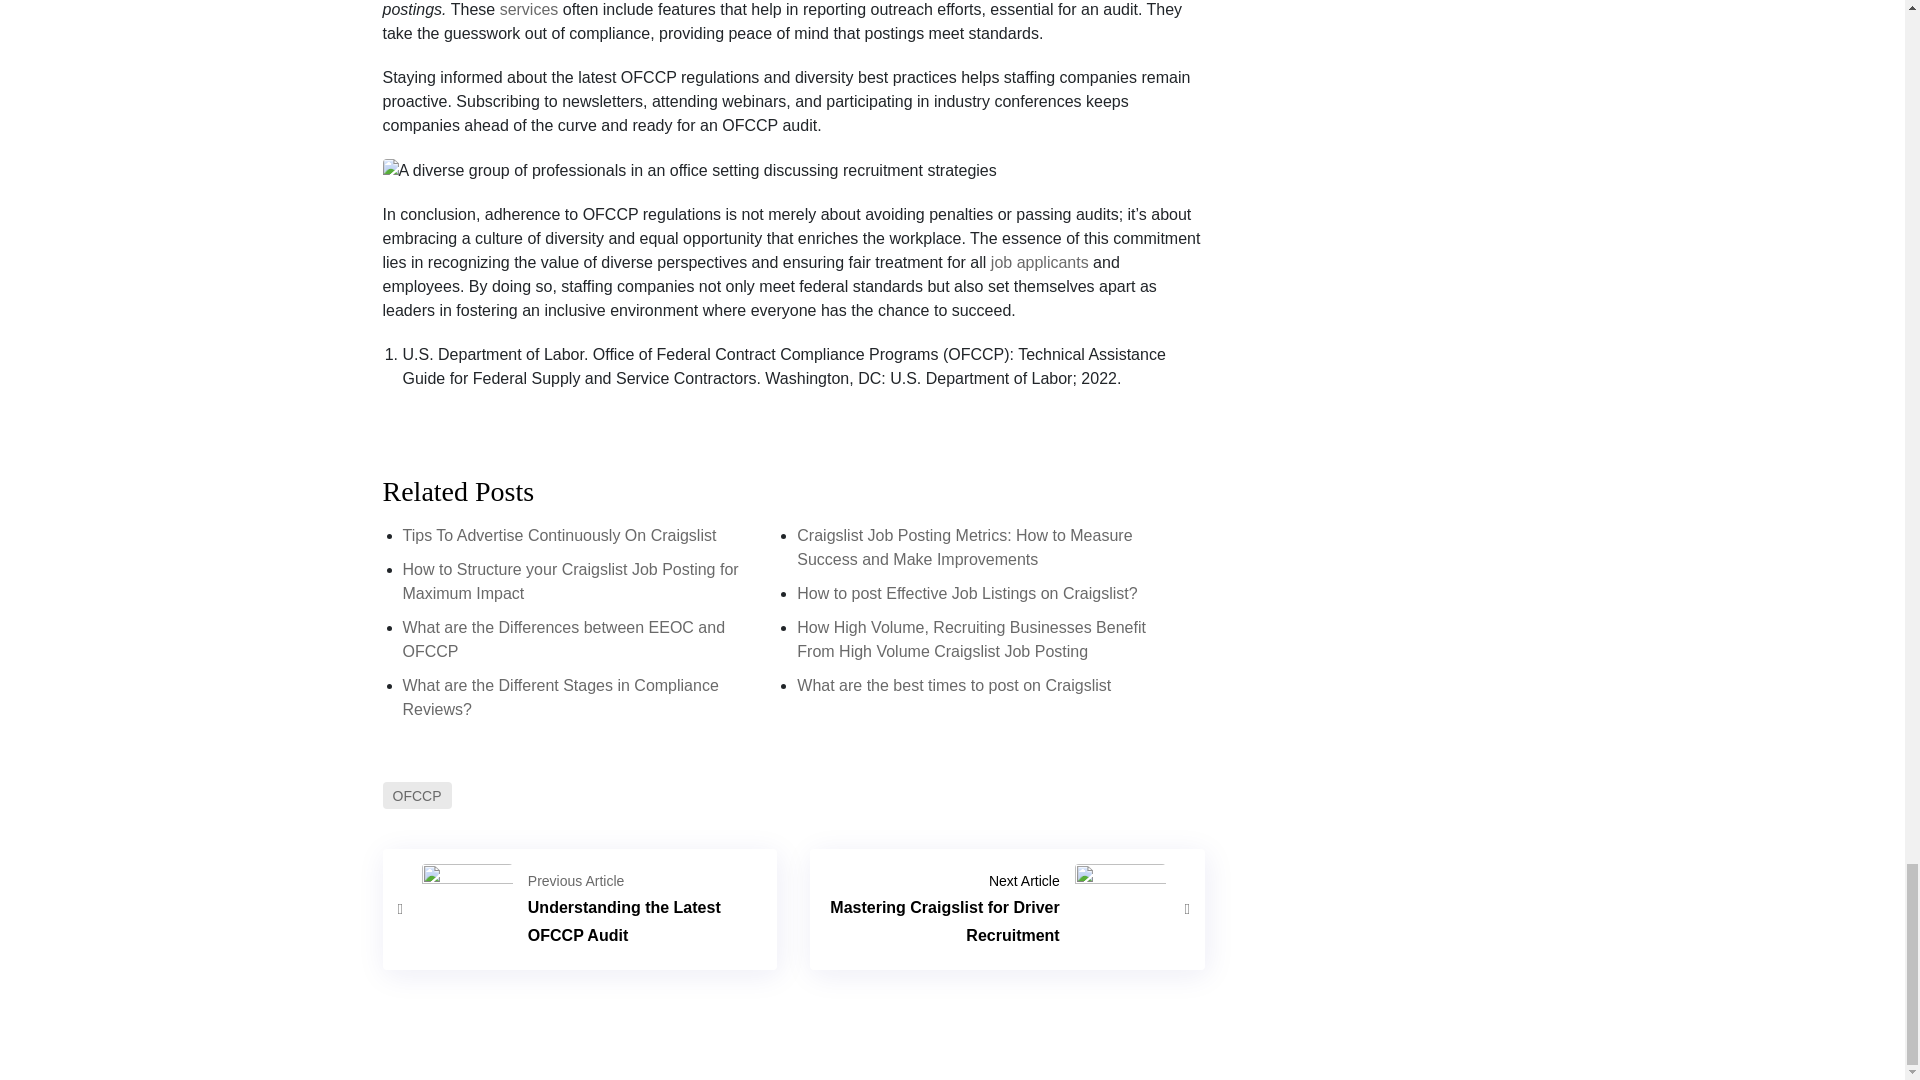 The image size is (1920, 1080). Describe the element at coordinates (1008, 909) in the screenshot. I see `Mastering Craigslist for Driver Recruitment` at that location.